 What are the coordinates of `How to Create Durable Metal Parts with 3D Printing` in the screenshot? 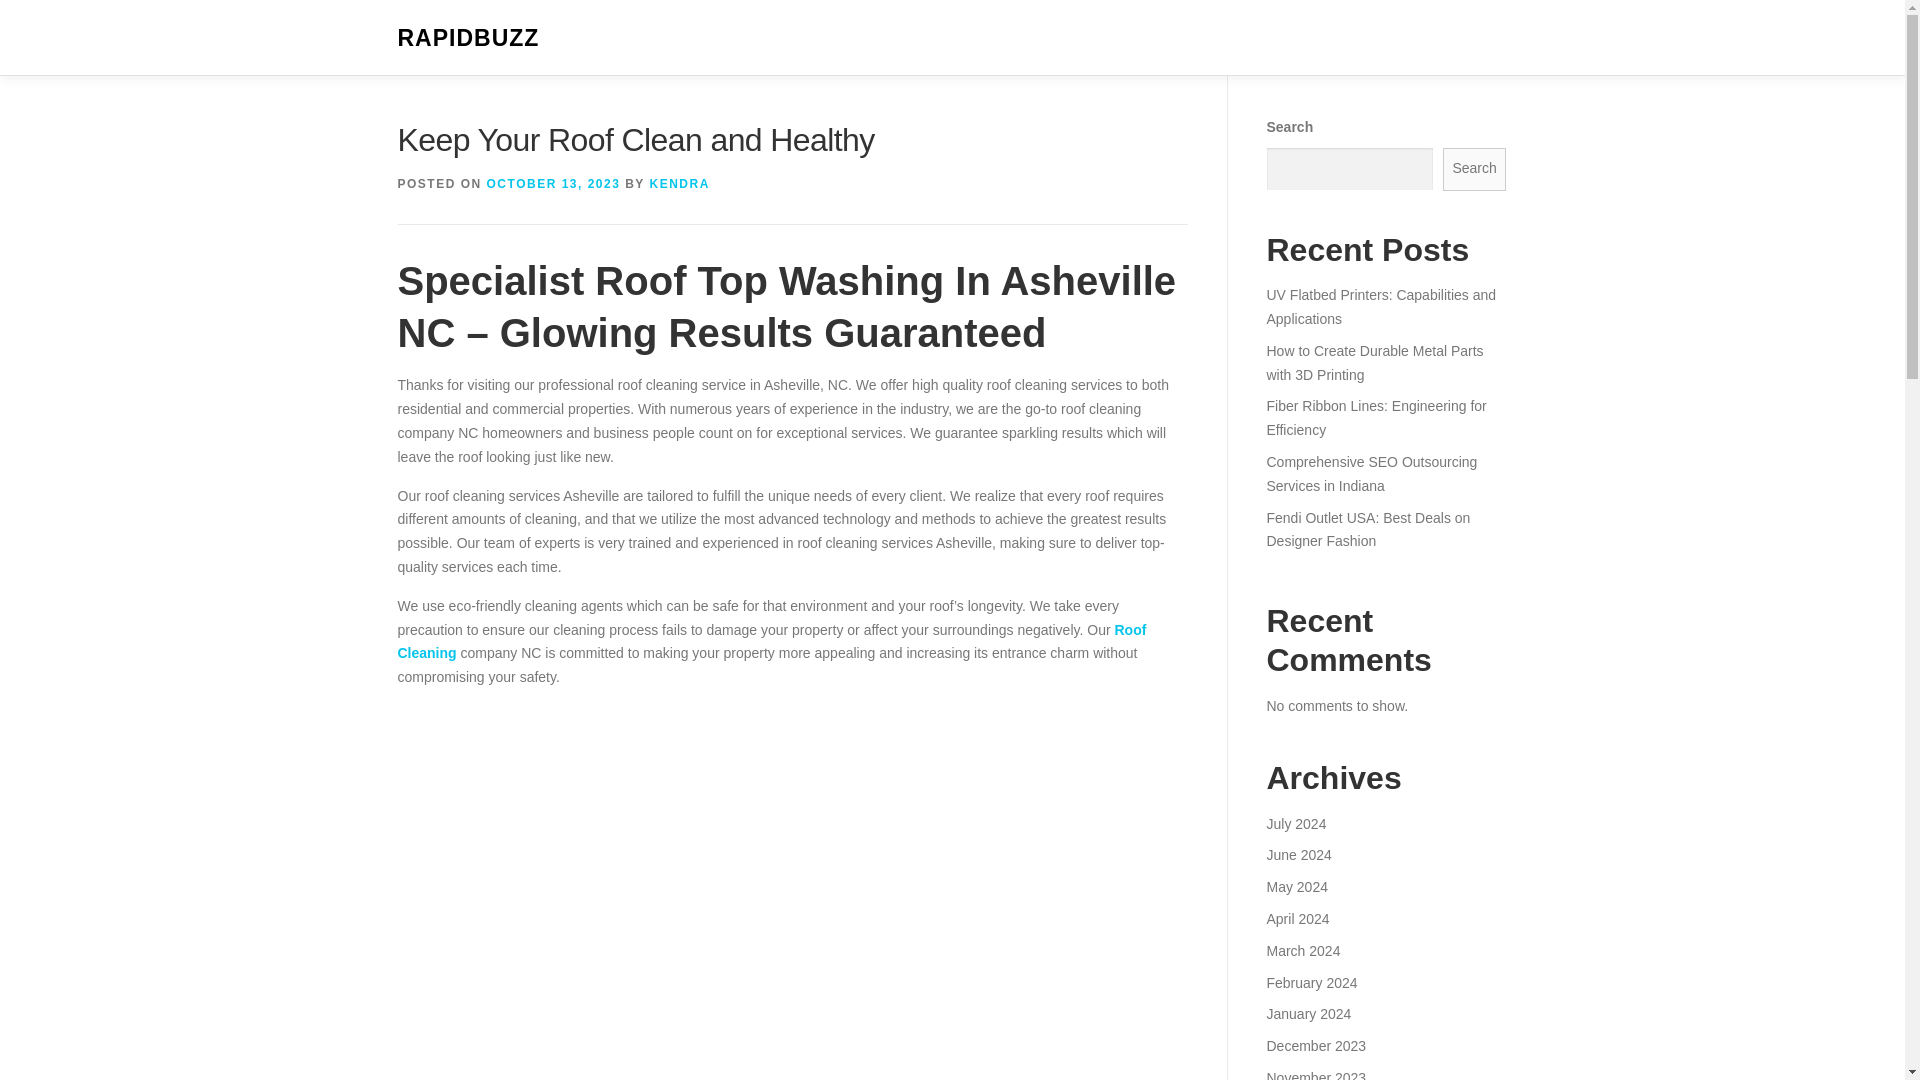 It's located at (1374, 363).